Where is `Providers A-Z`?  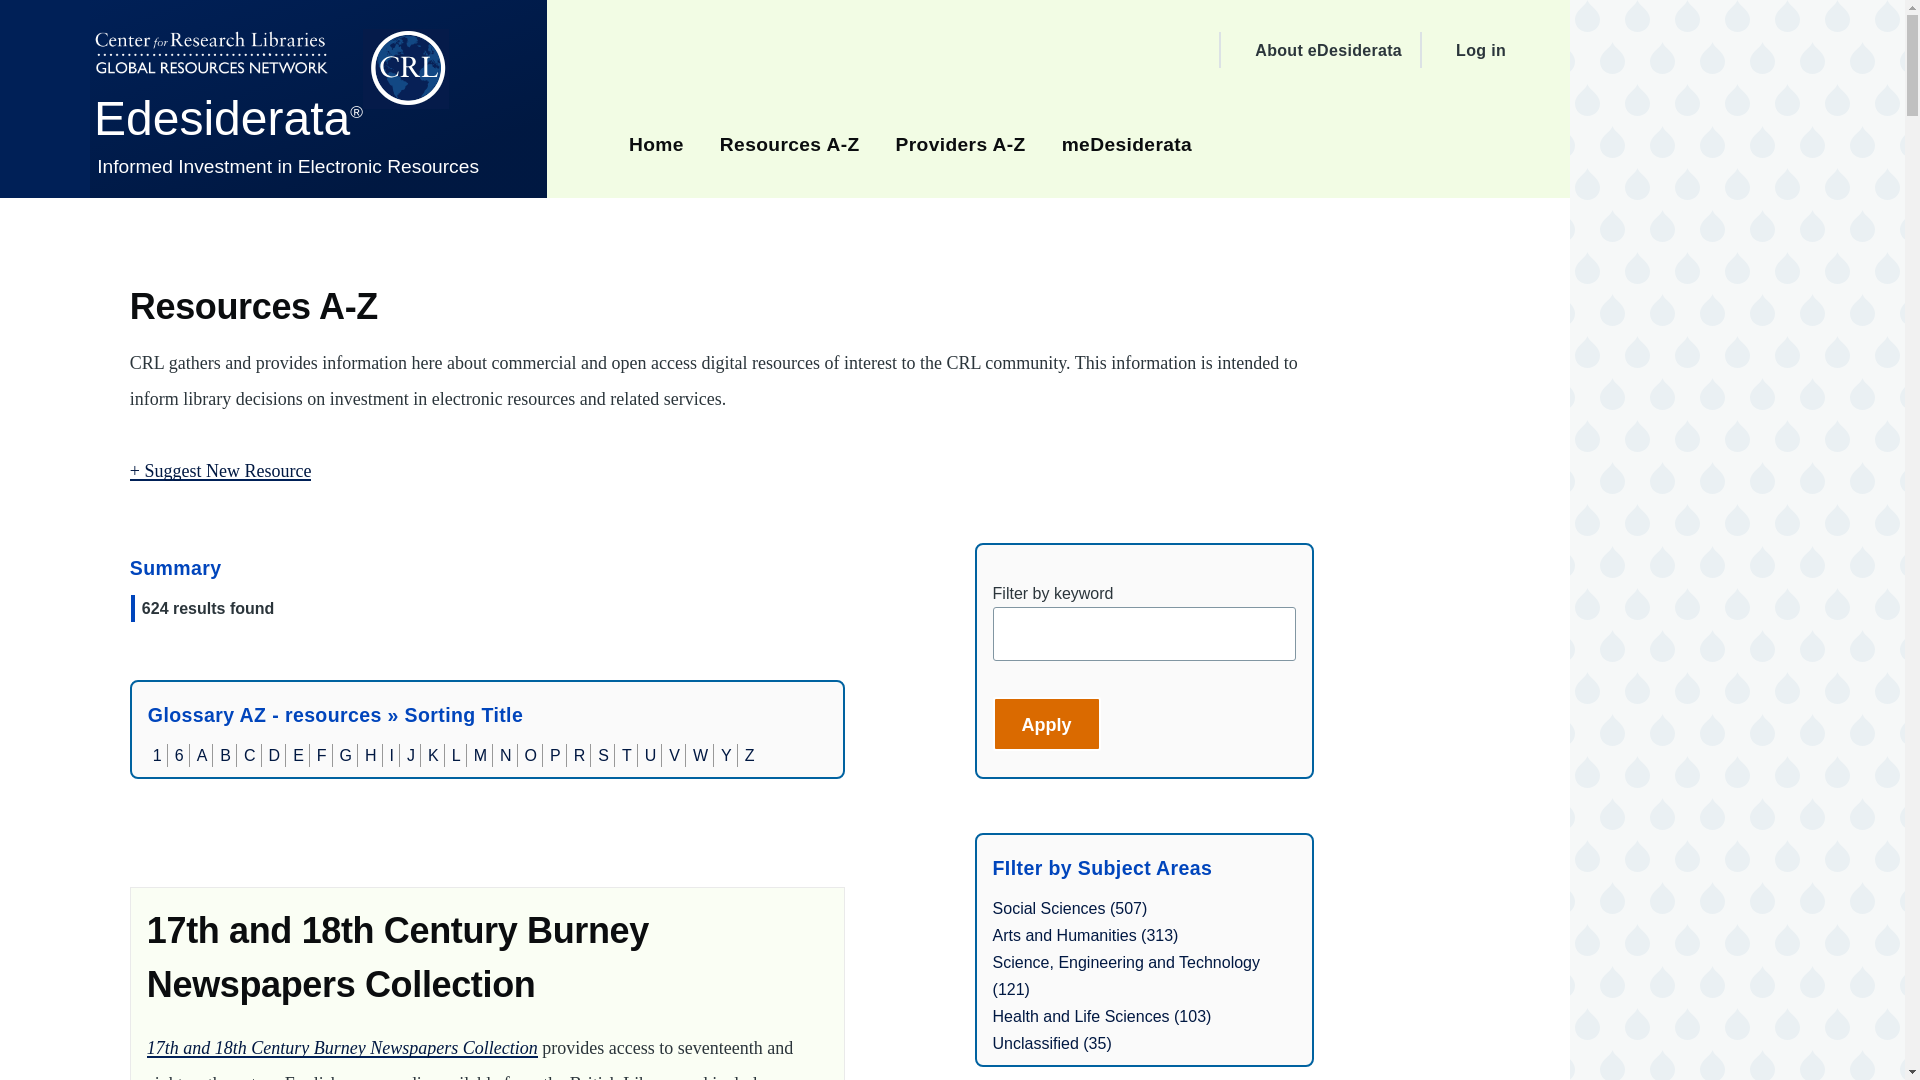 Providers A-Z is located at coordinates (960, 143).